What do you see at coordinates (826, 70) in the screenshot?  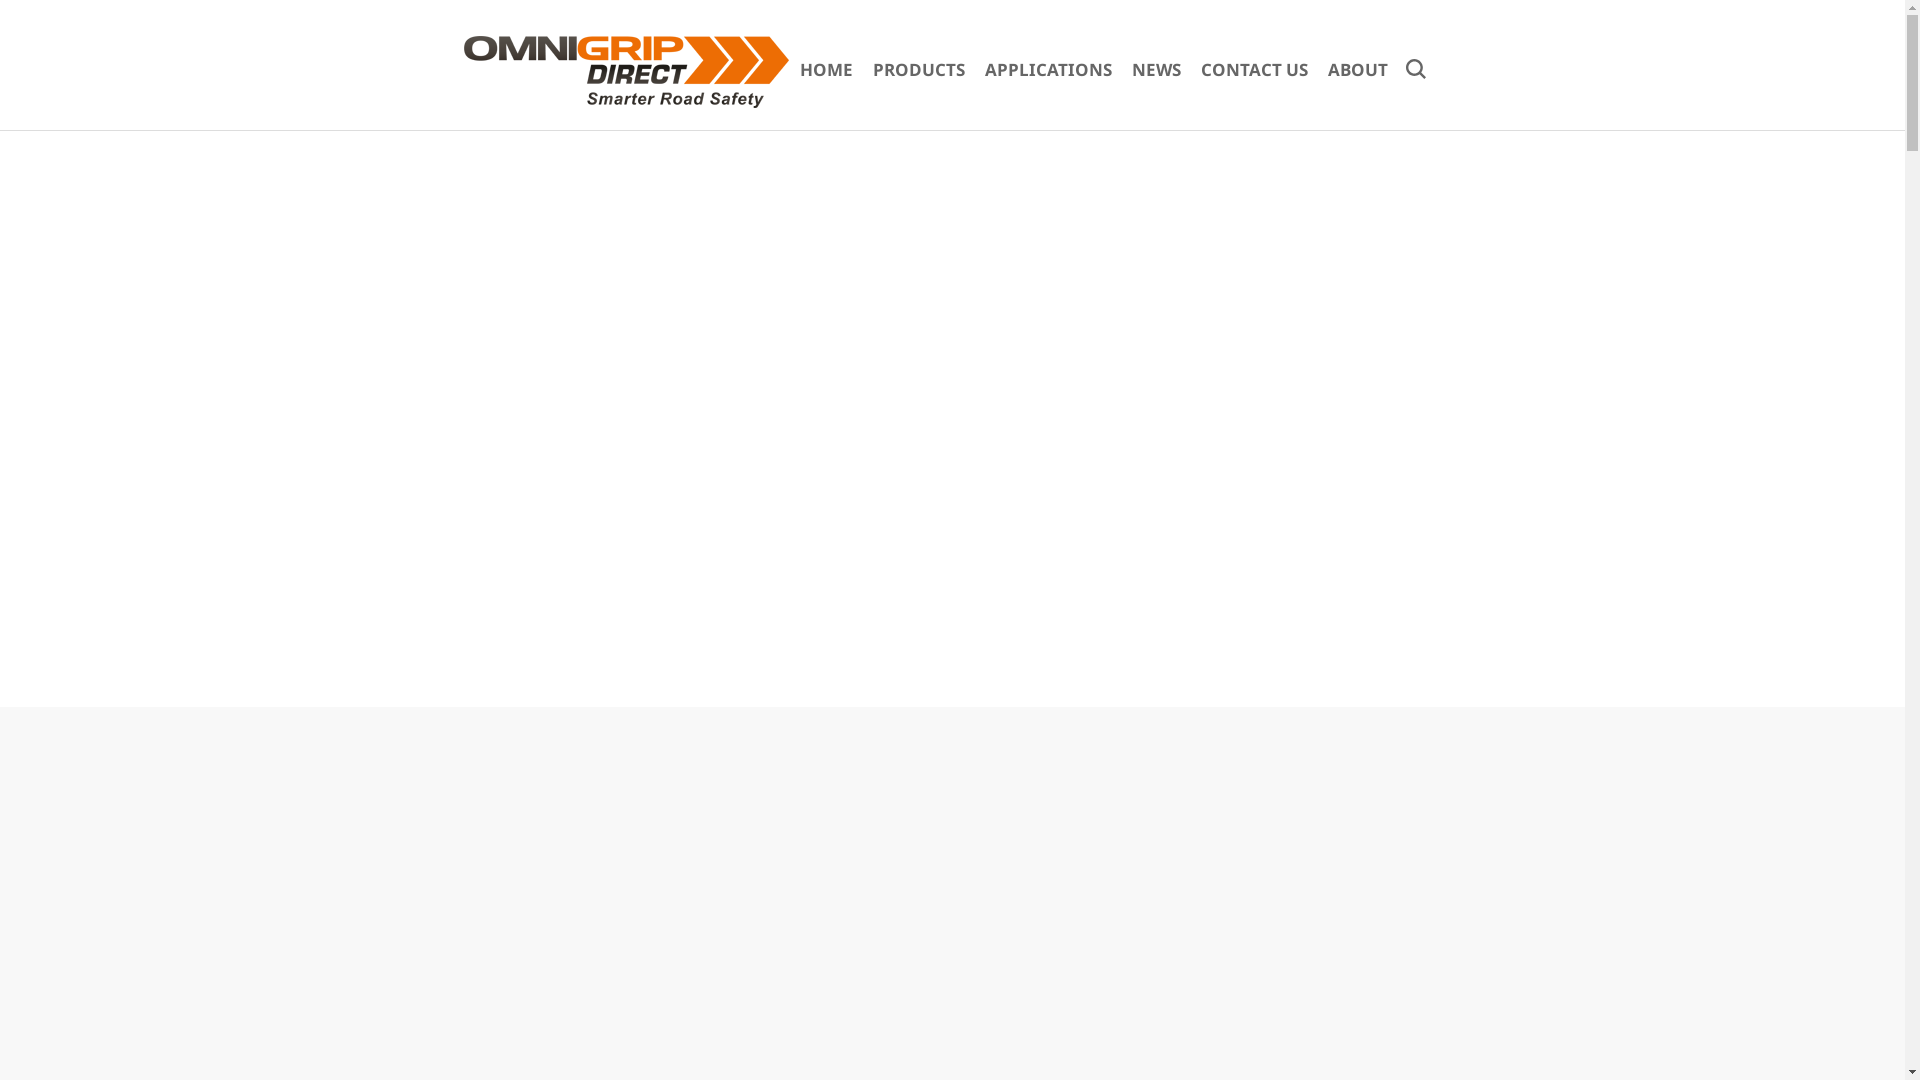 I see `HOME` at bounding box center [826, 70].